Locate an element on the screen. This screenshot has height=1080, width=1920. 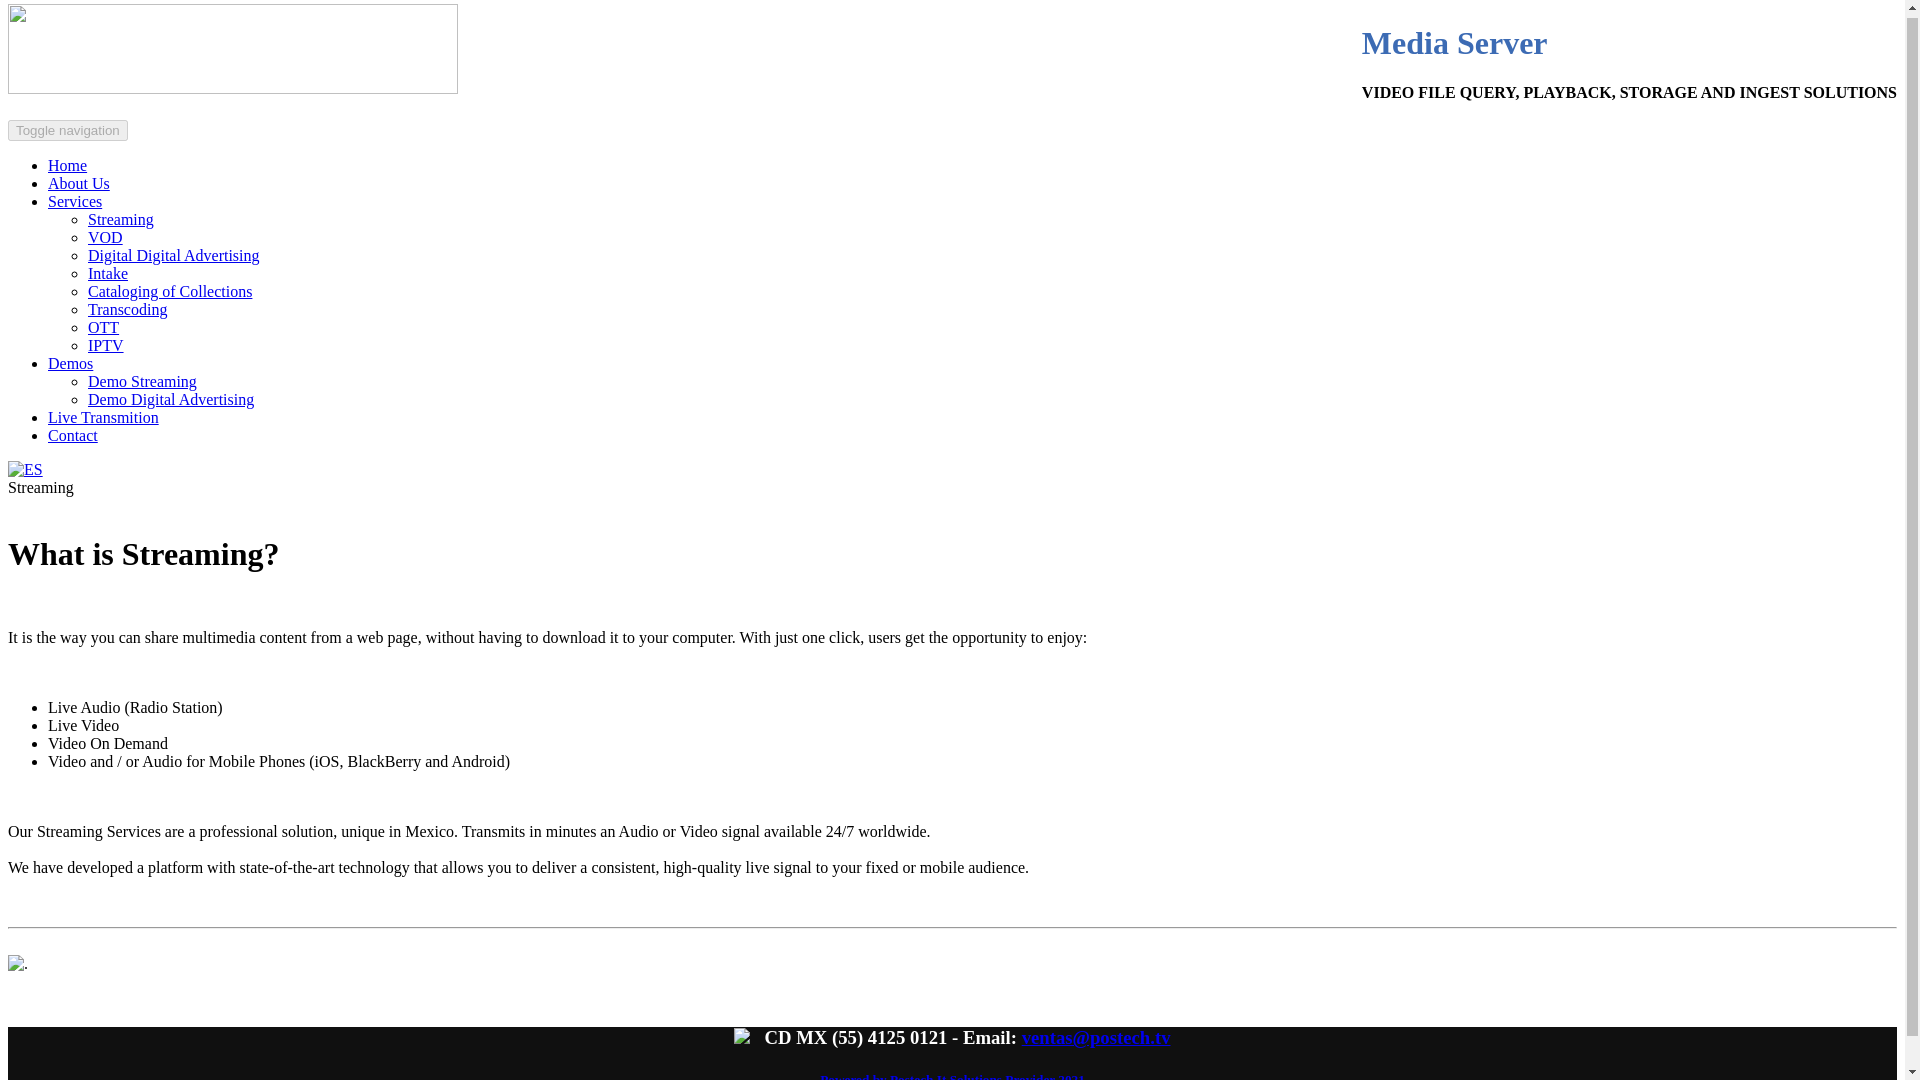
Transcoding is located at coordinates (128, 309).